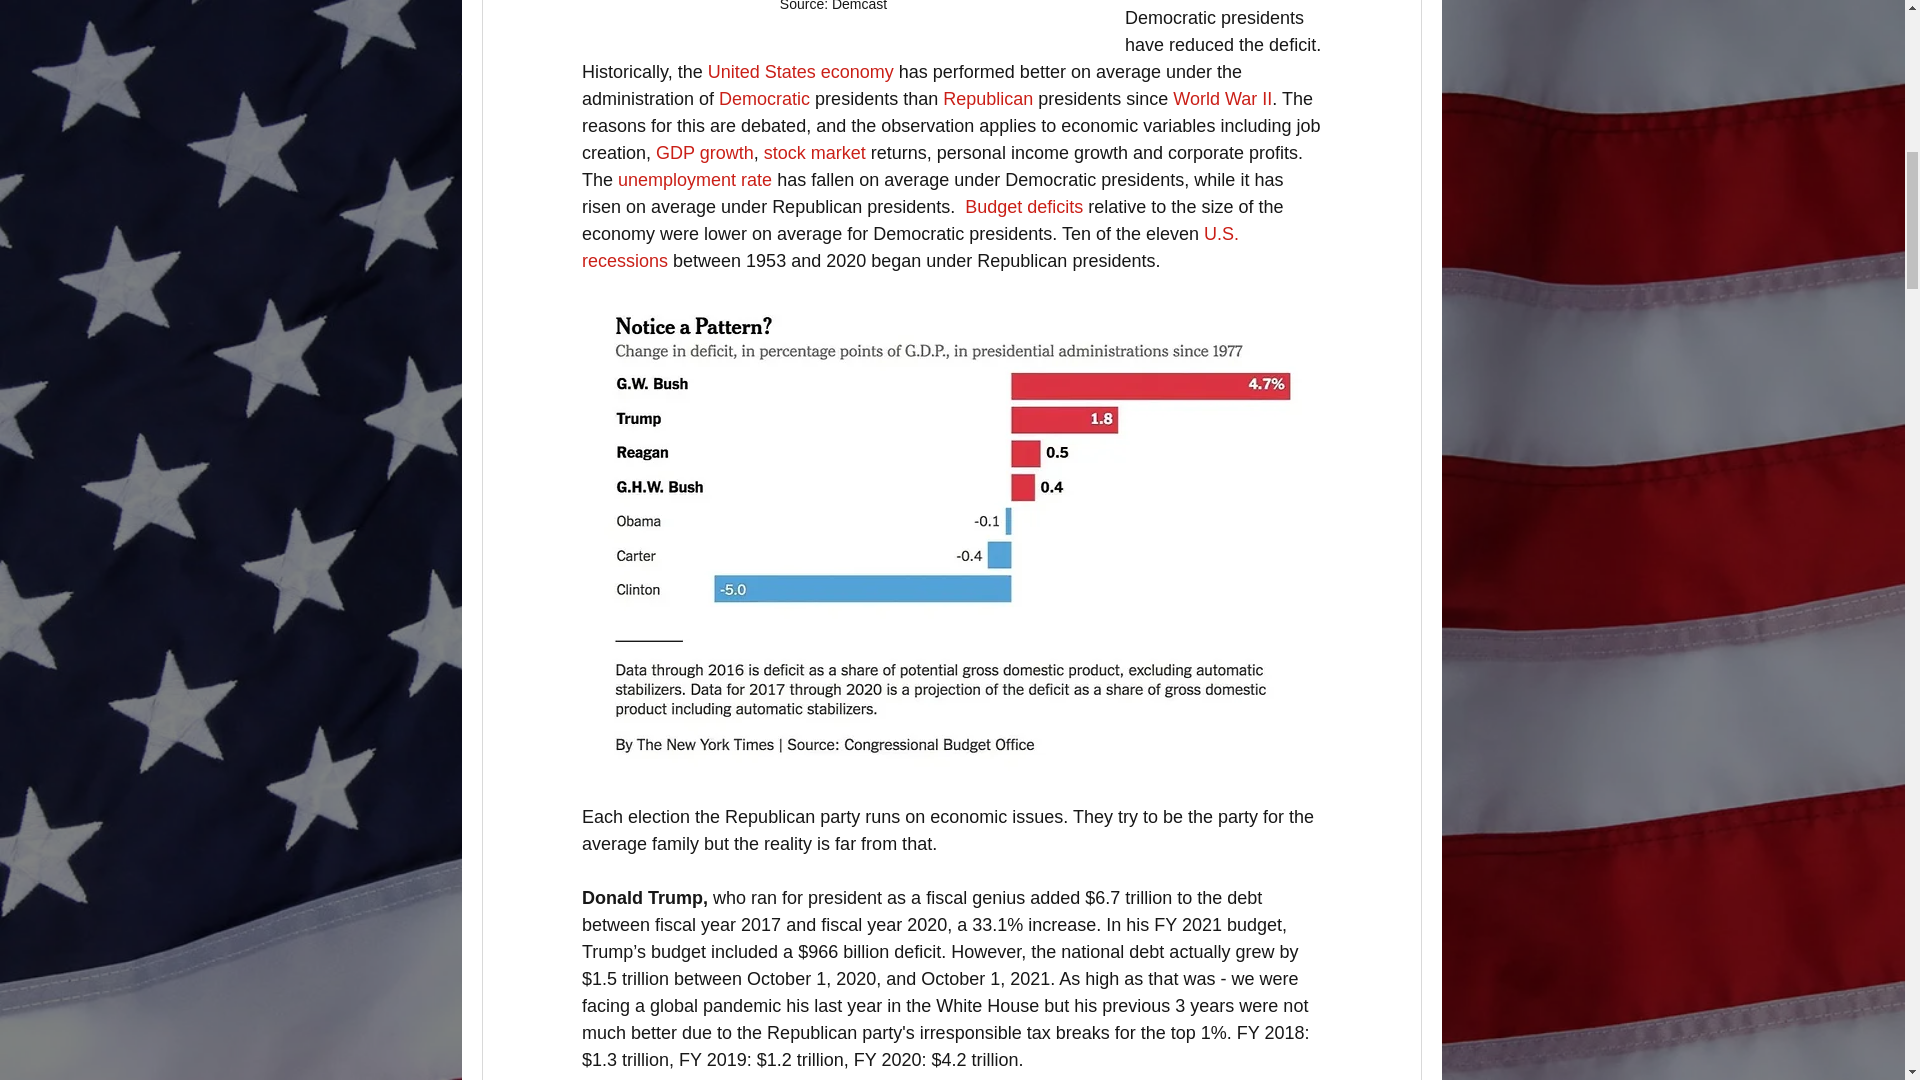  Describe the element at coordinates (1024, 206) in the screenshot. I see `Budget deficits` at that location.